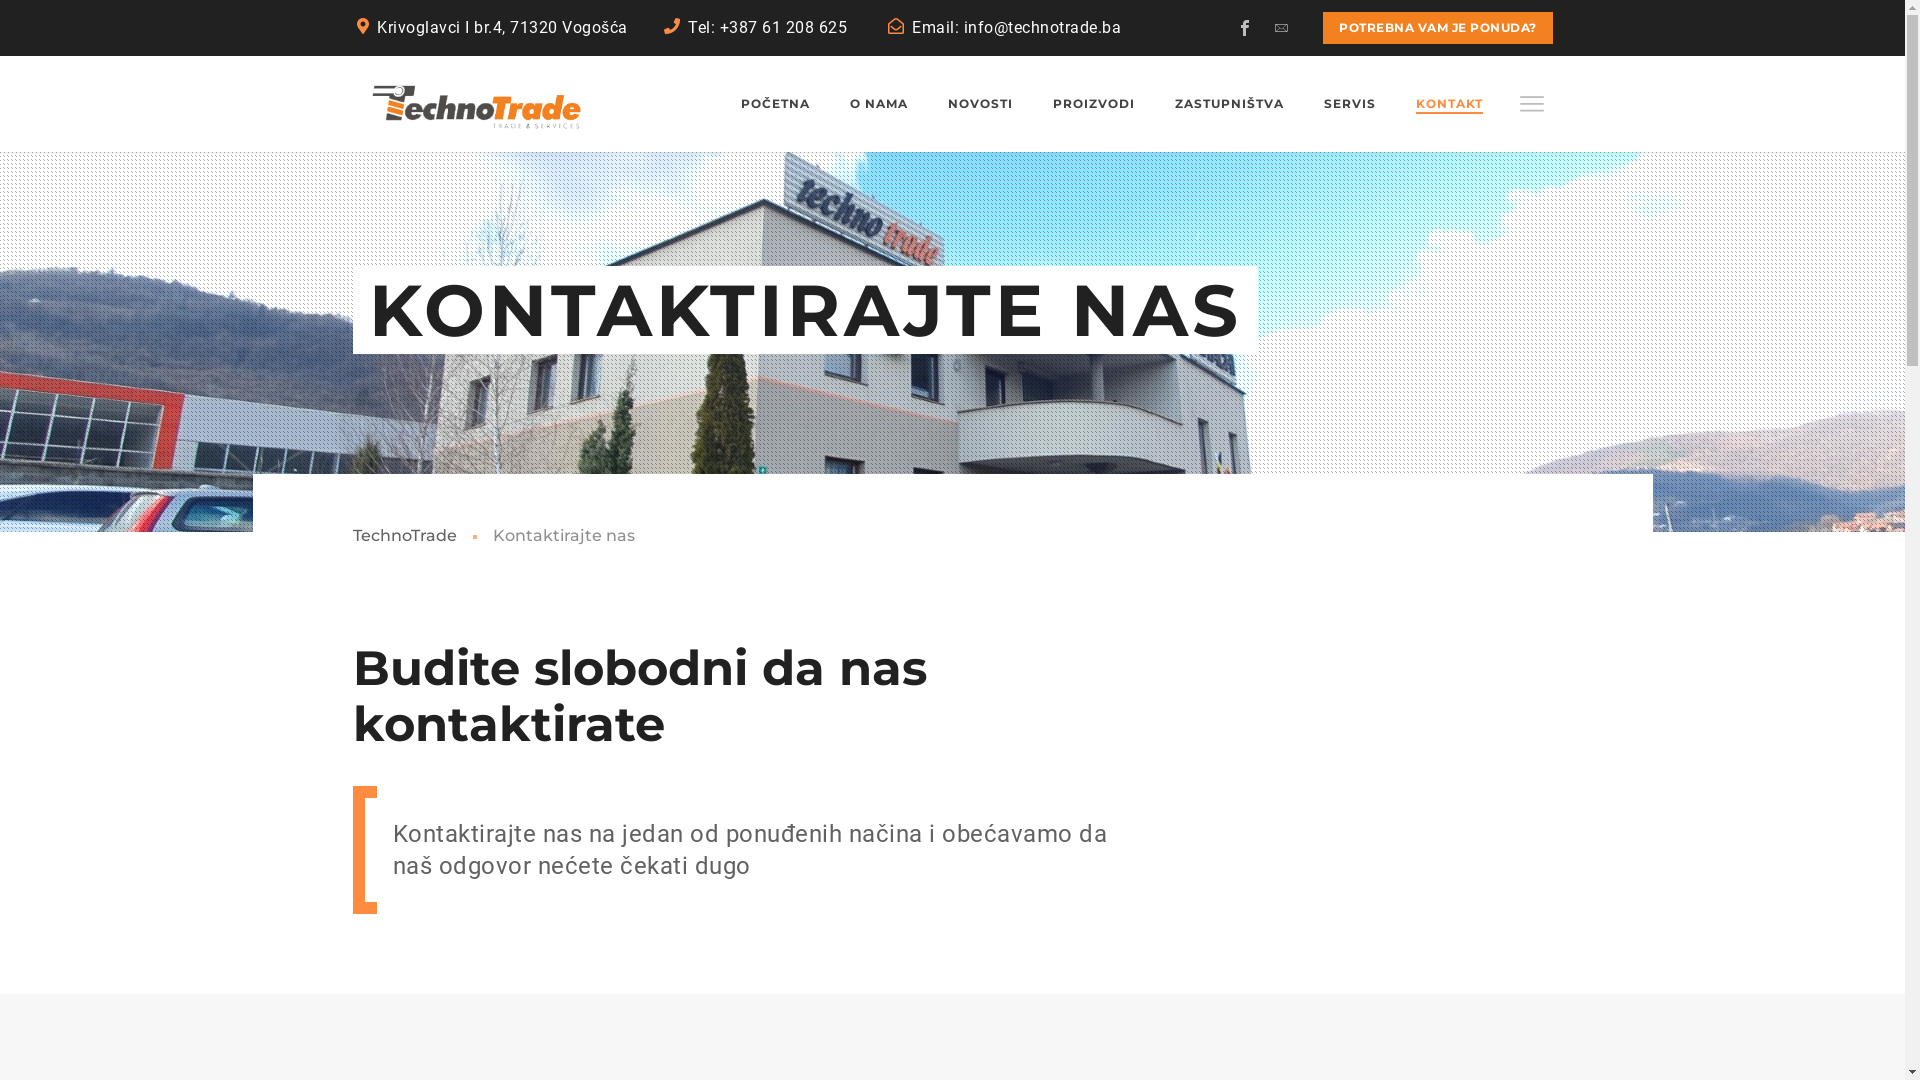 The height and width of the screenshot is (1080, 1920). I want to click on PROIZVODI, so click(1093, 104).